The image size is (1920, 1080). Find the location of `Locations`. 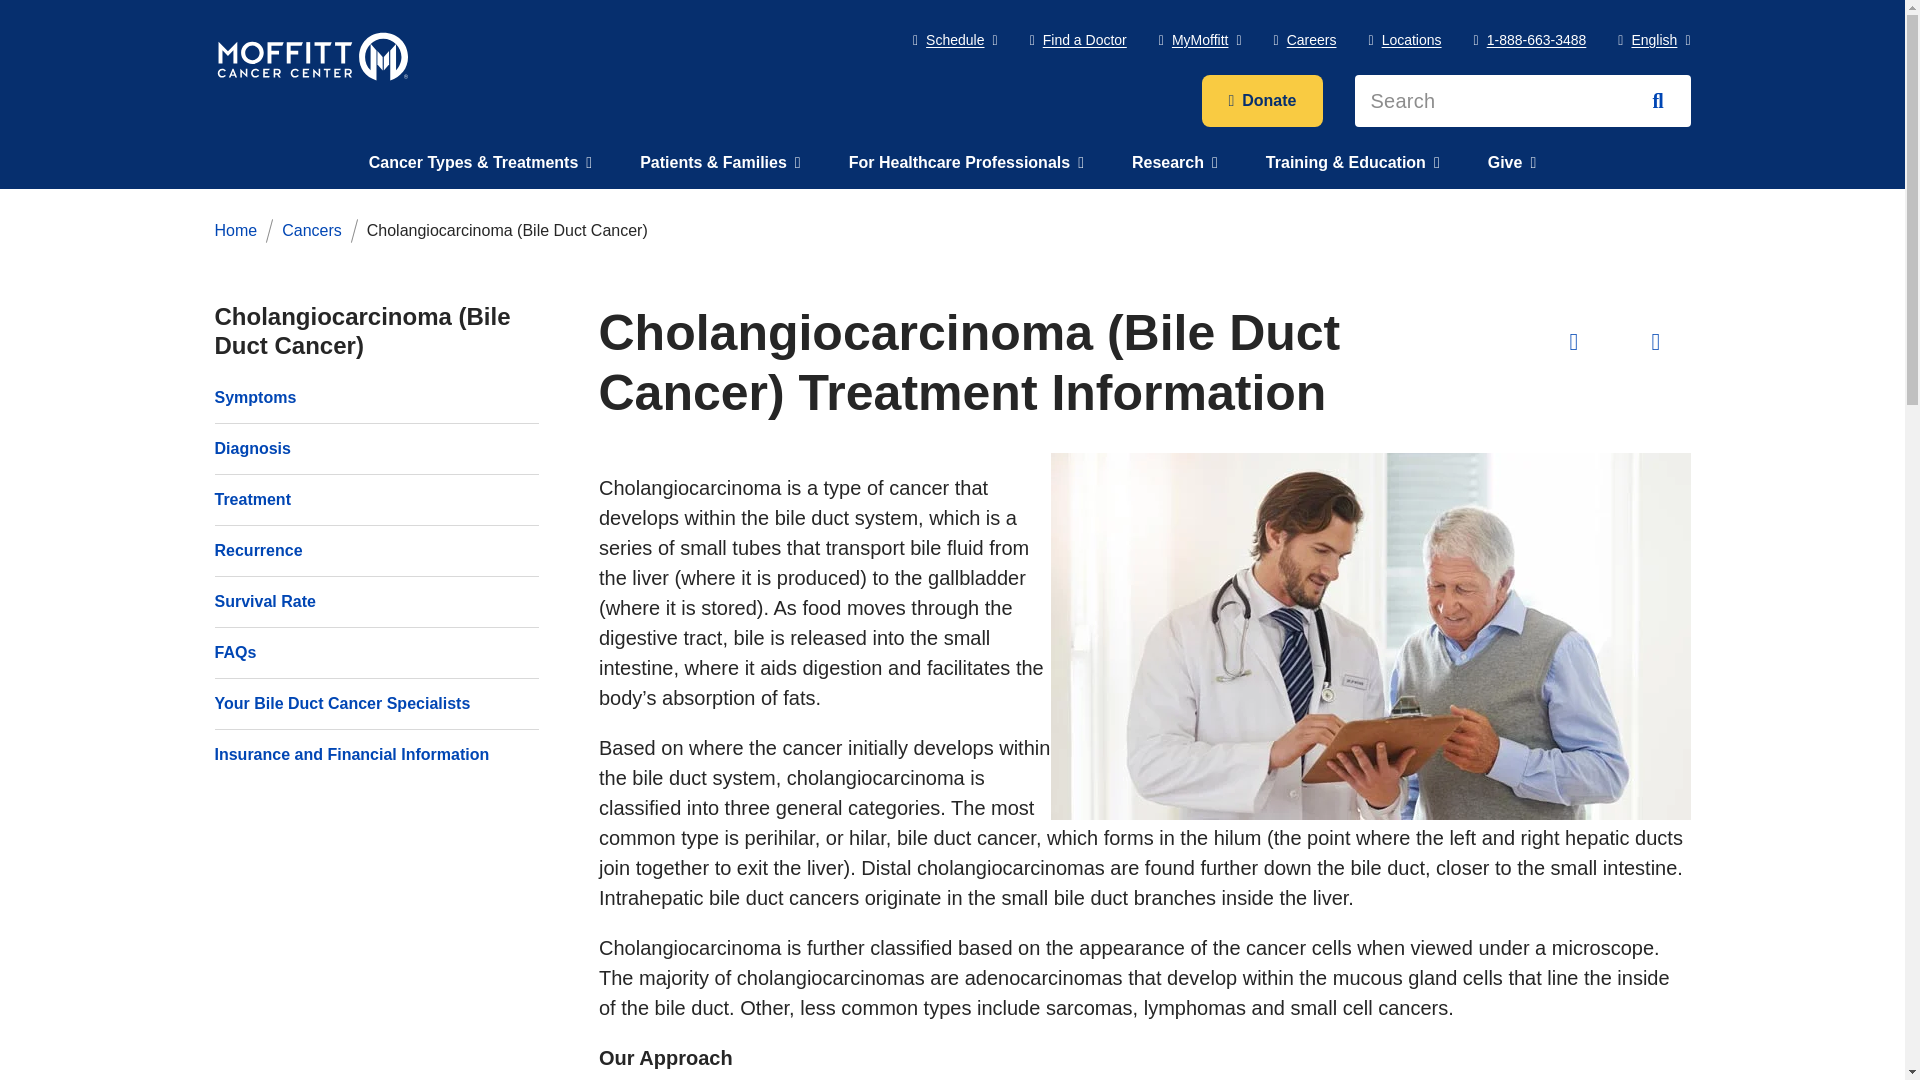

Locations is located at coordinates (1404, 40).